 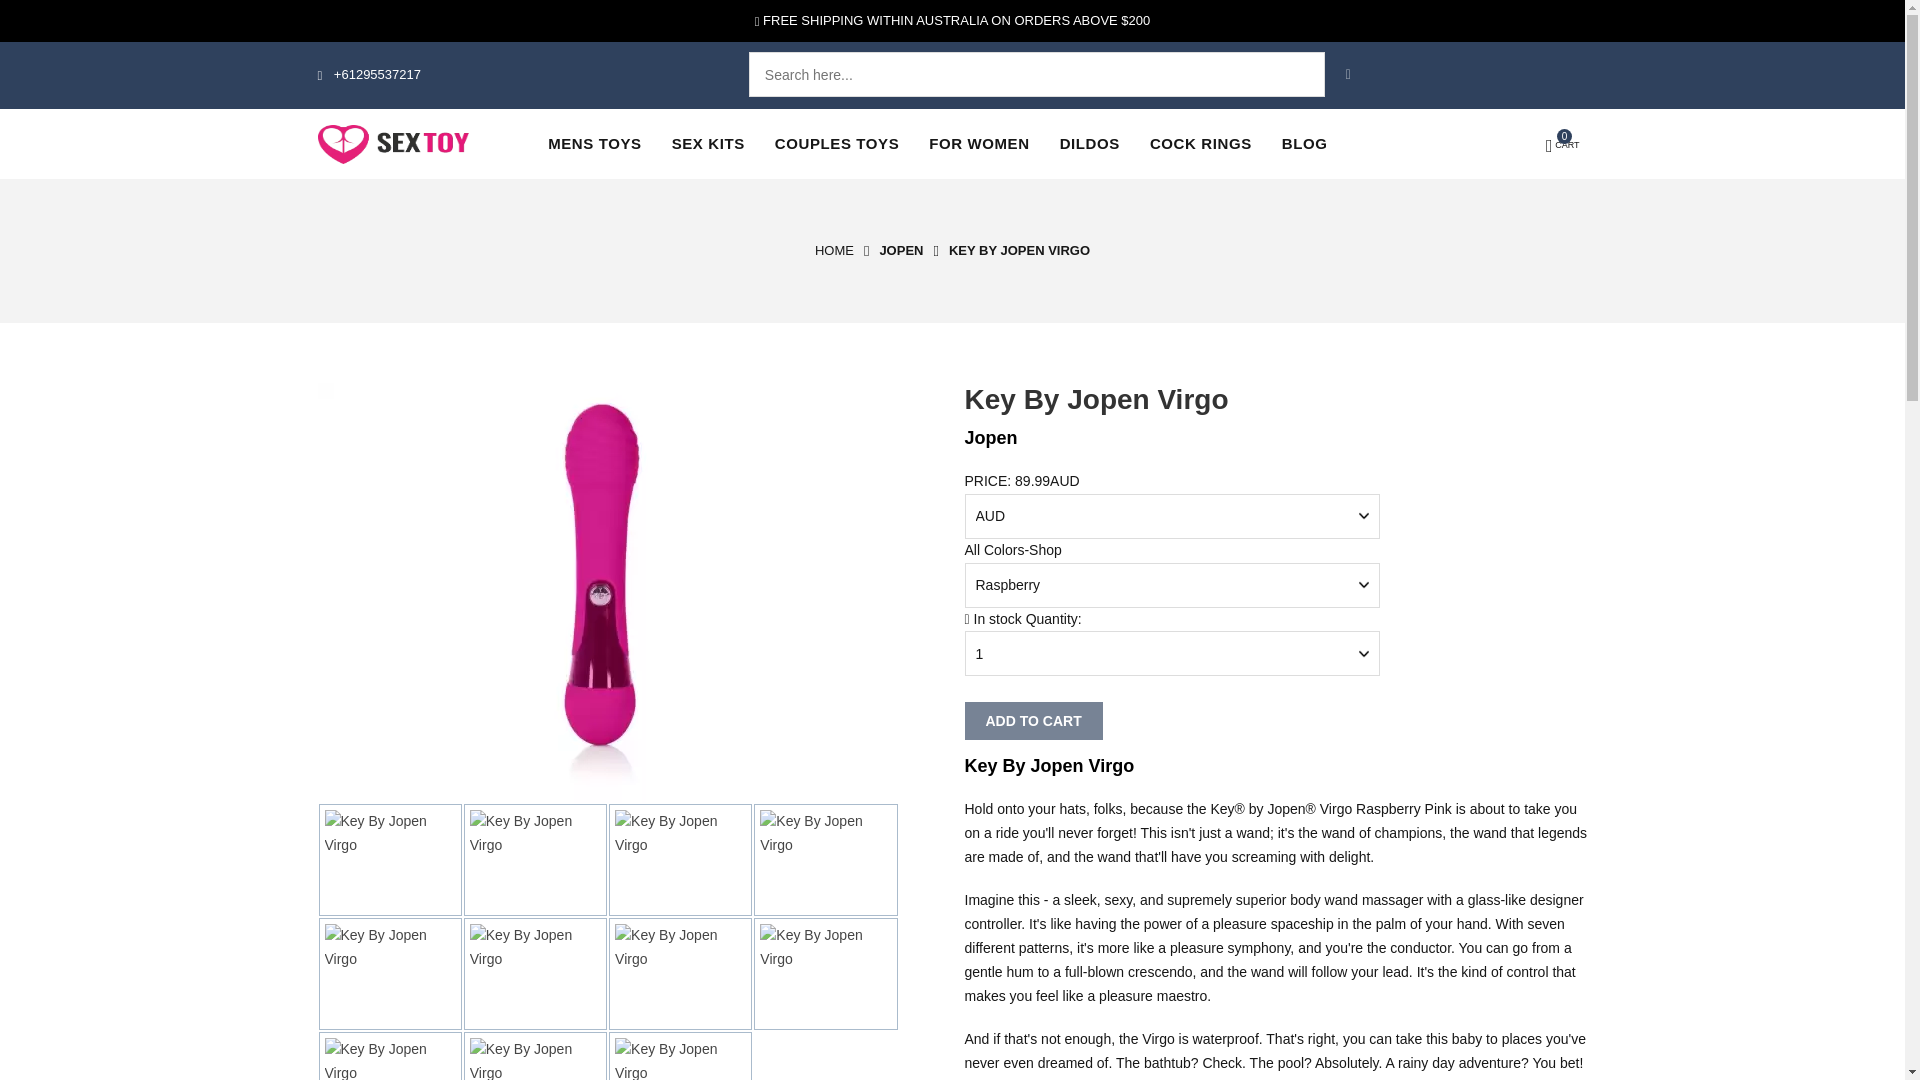 I want to click on COCK RINGS, so click(x=1200, y=143).